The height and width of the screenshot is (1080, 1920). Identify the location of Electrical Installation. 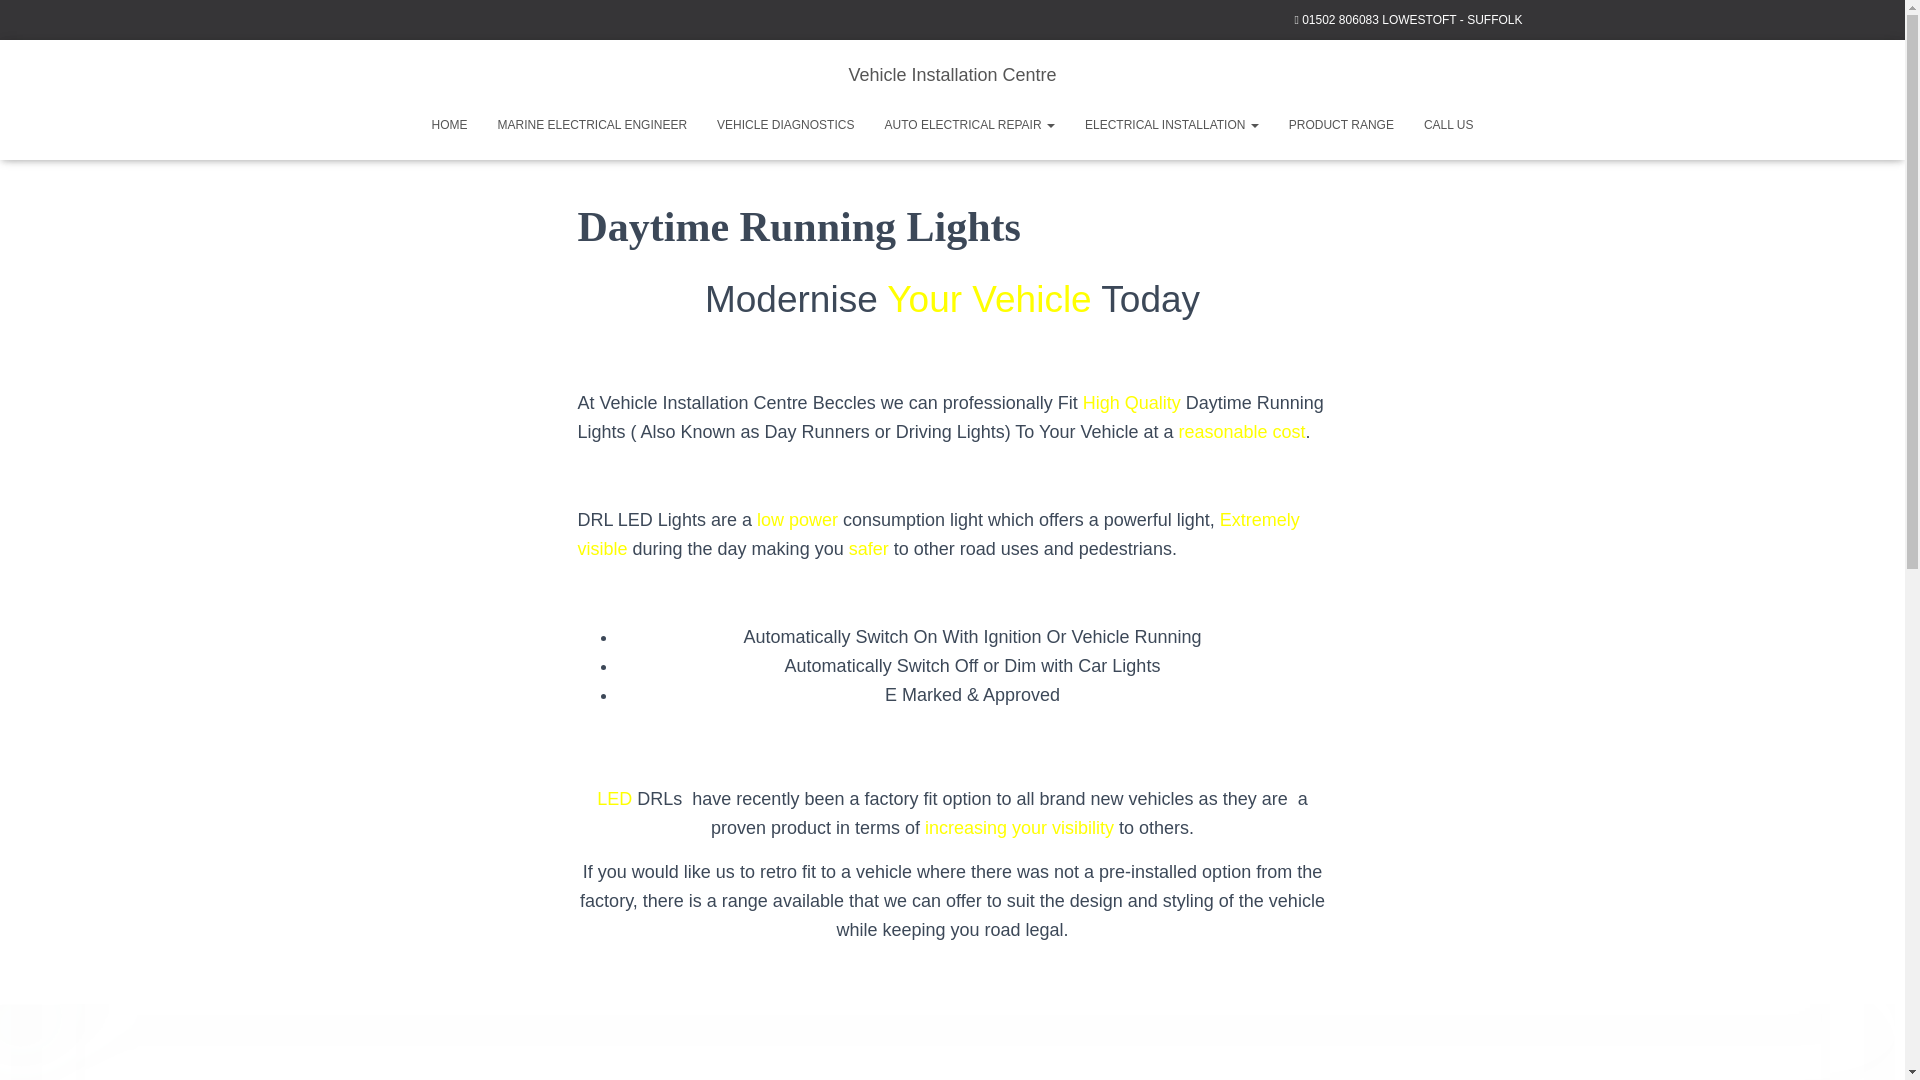
(1172, 125).